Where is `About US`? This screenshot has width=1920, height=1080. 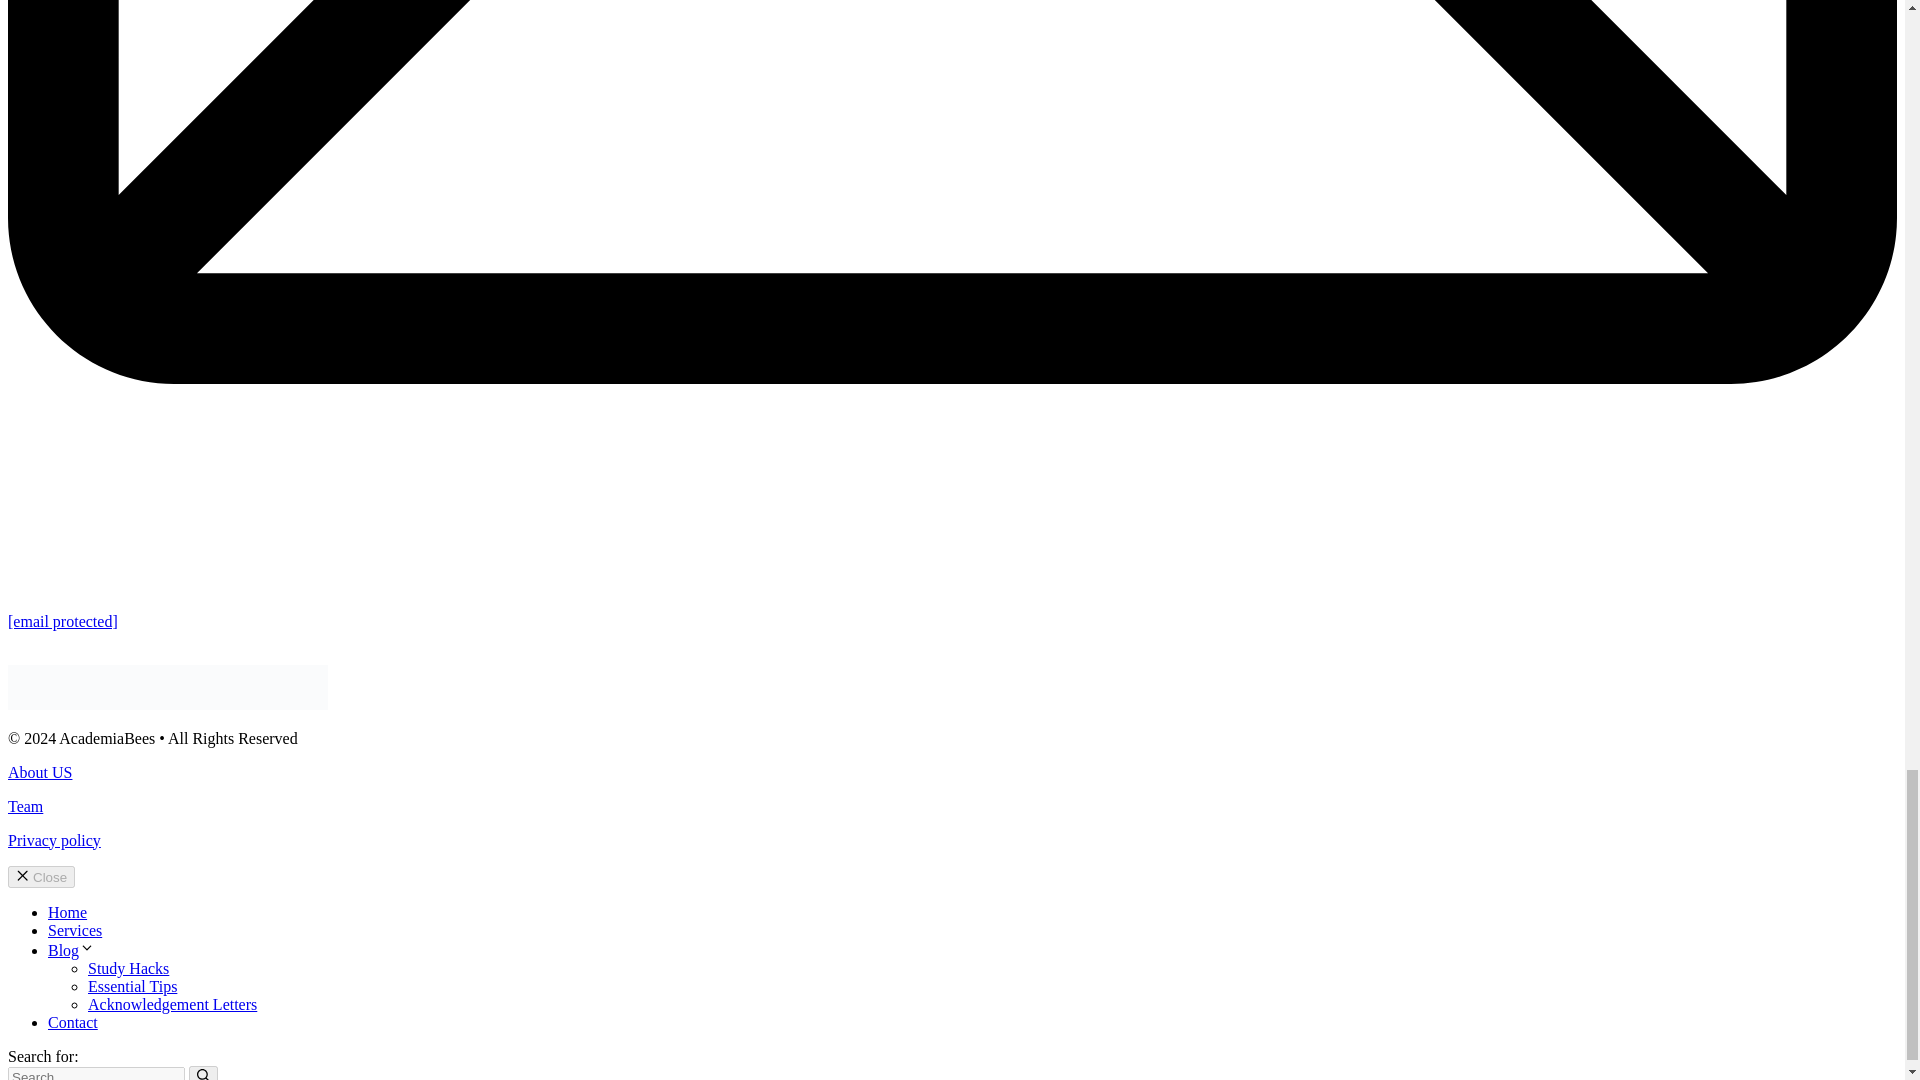
About US is located at coordinates (40, 772).